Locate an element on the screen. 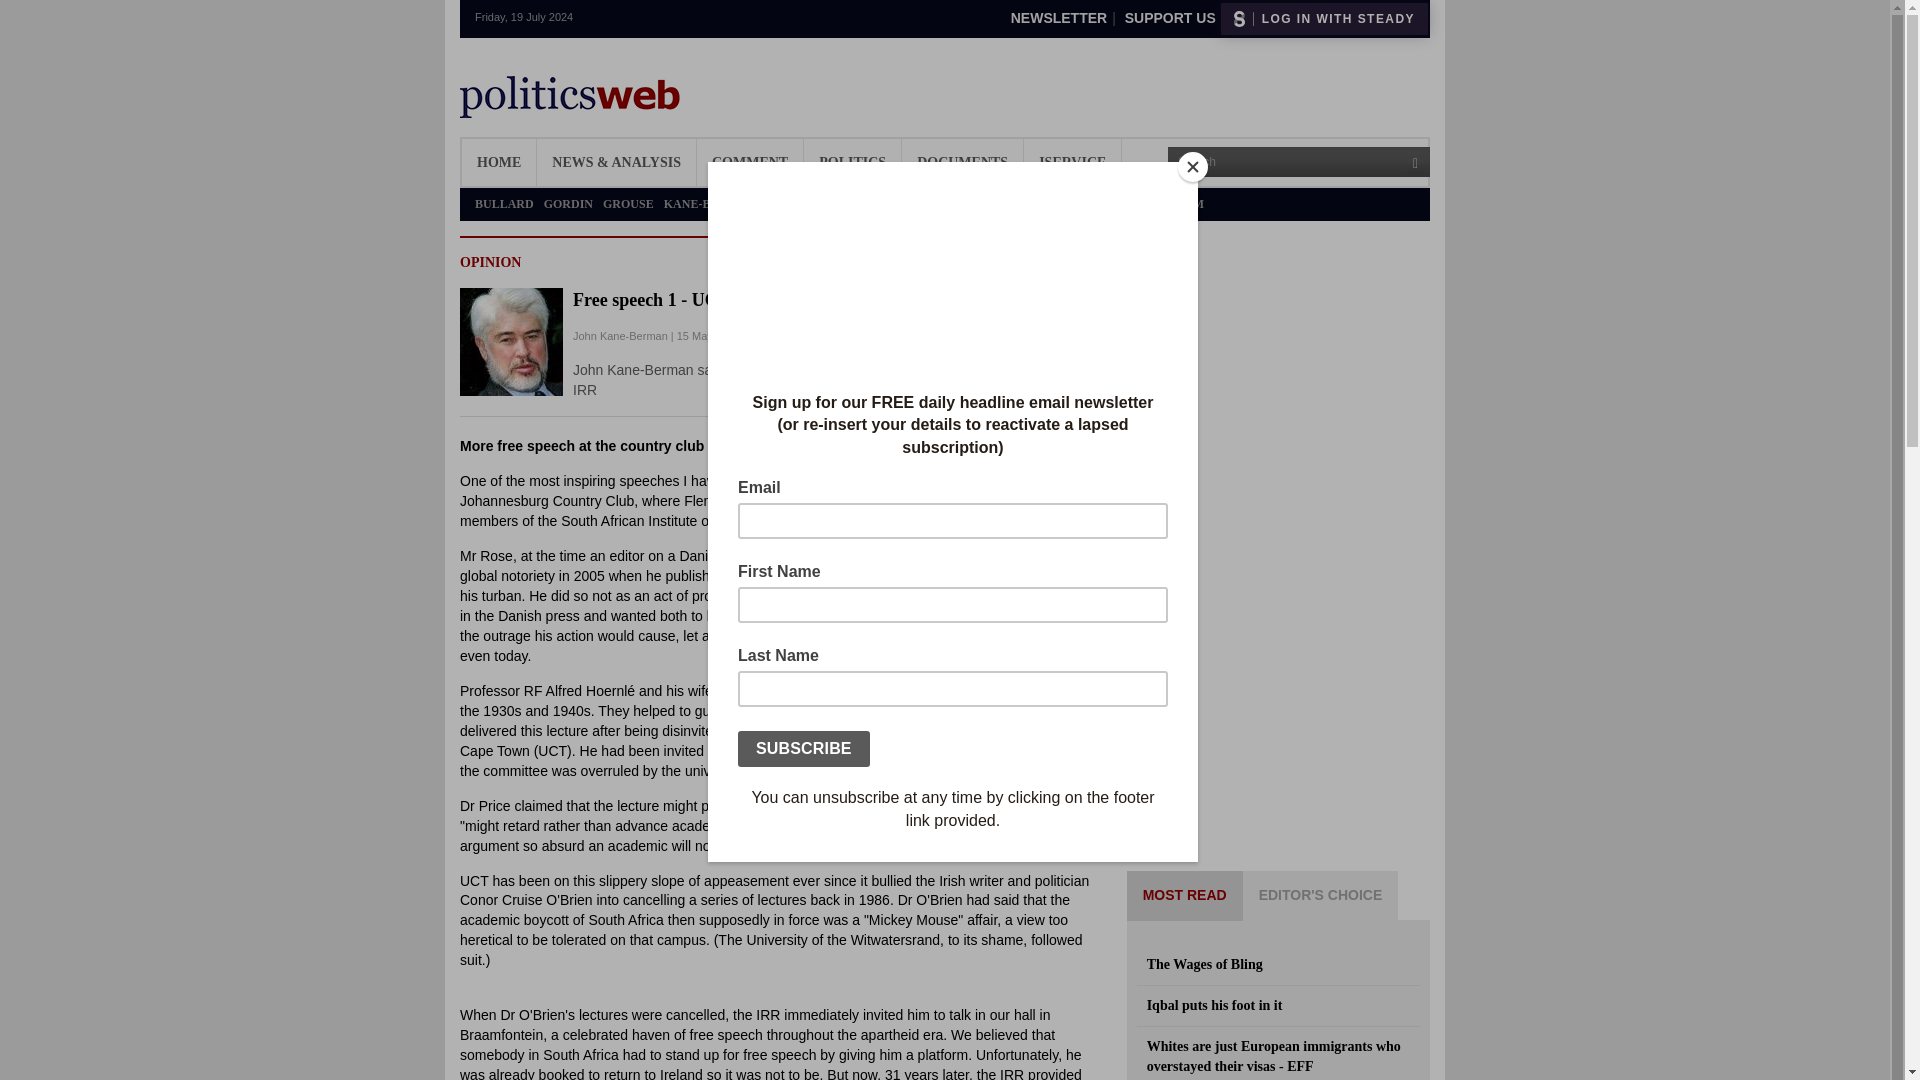 This screenshot has width=1920, height=1080. GROUSE is located at coordinates (628, 204).